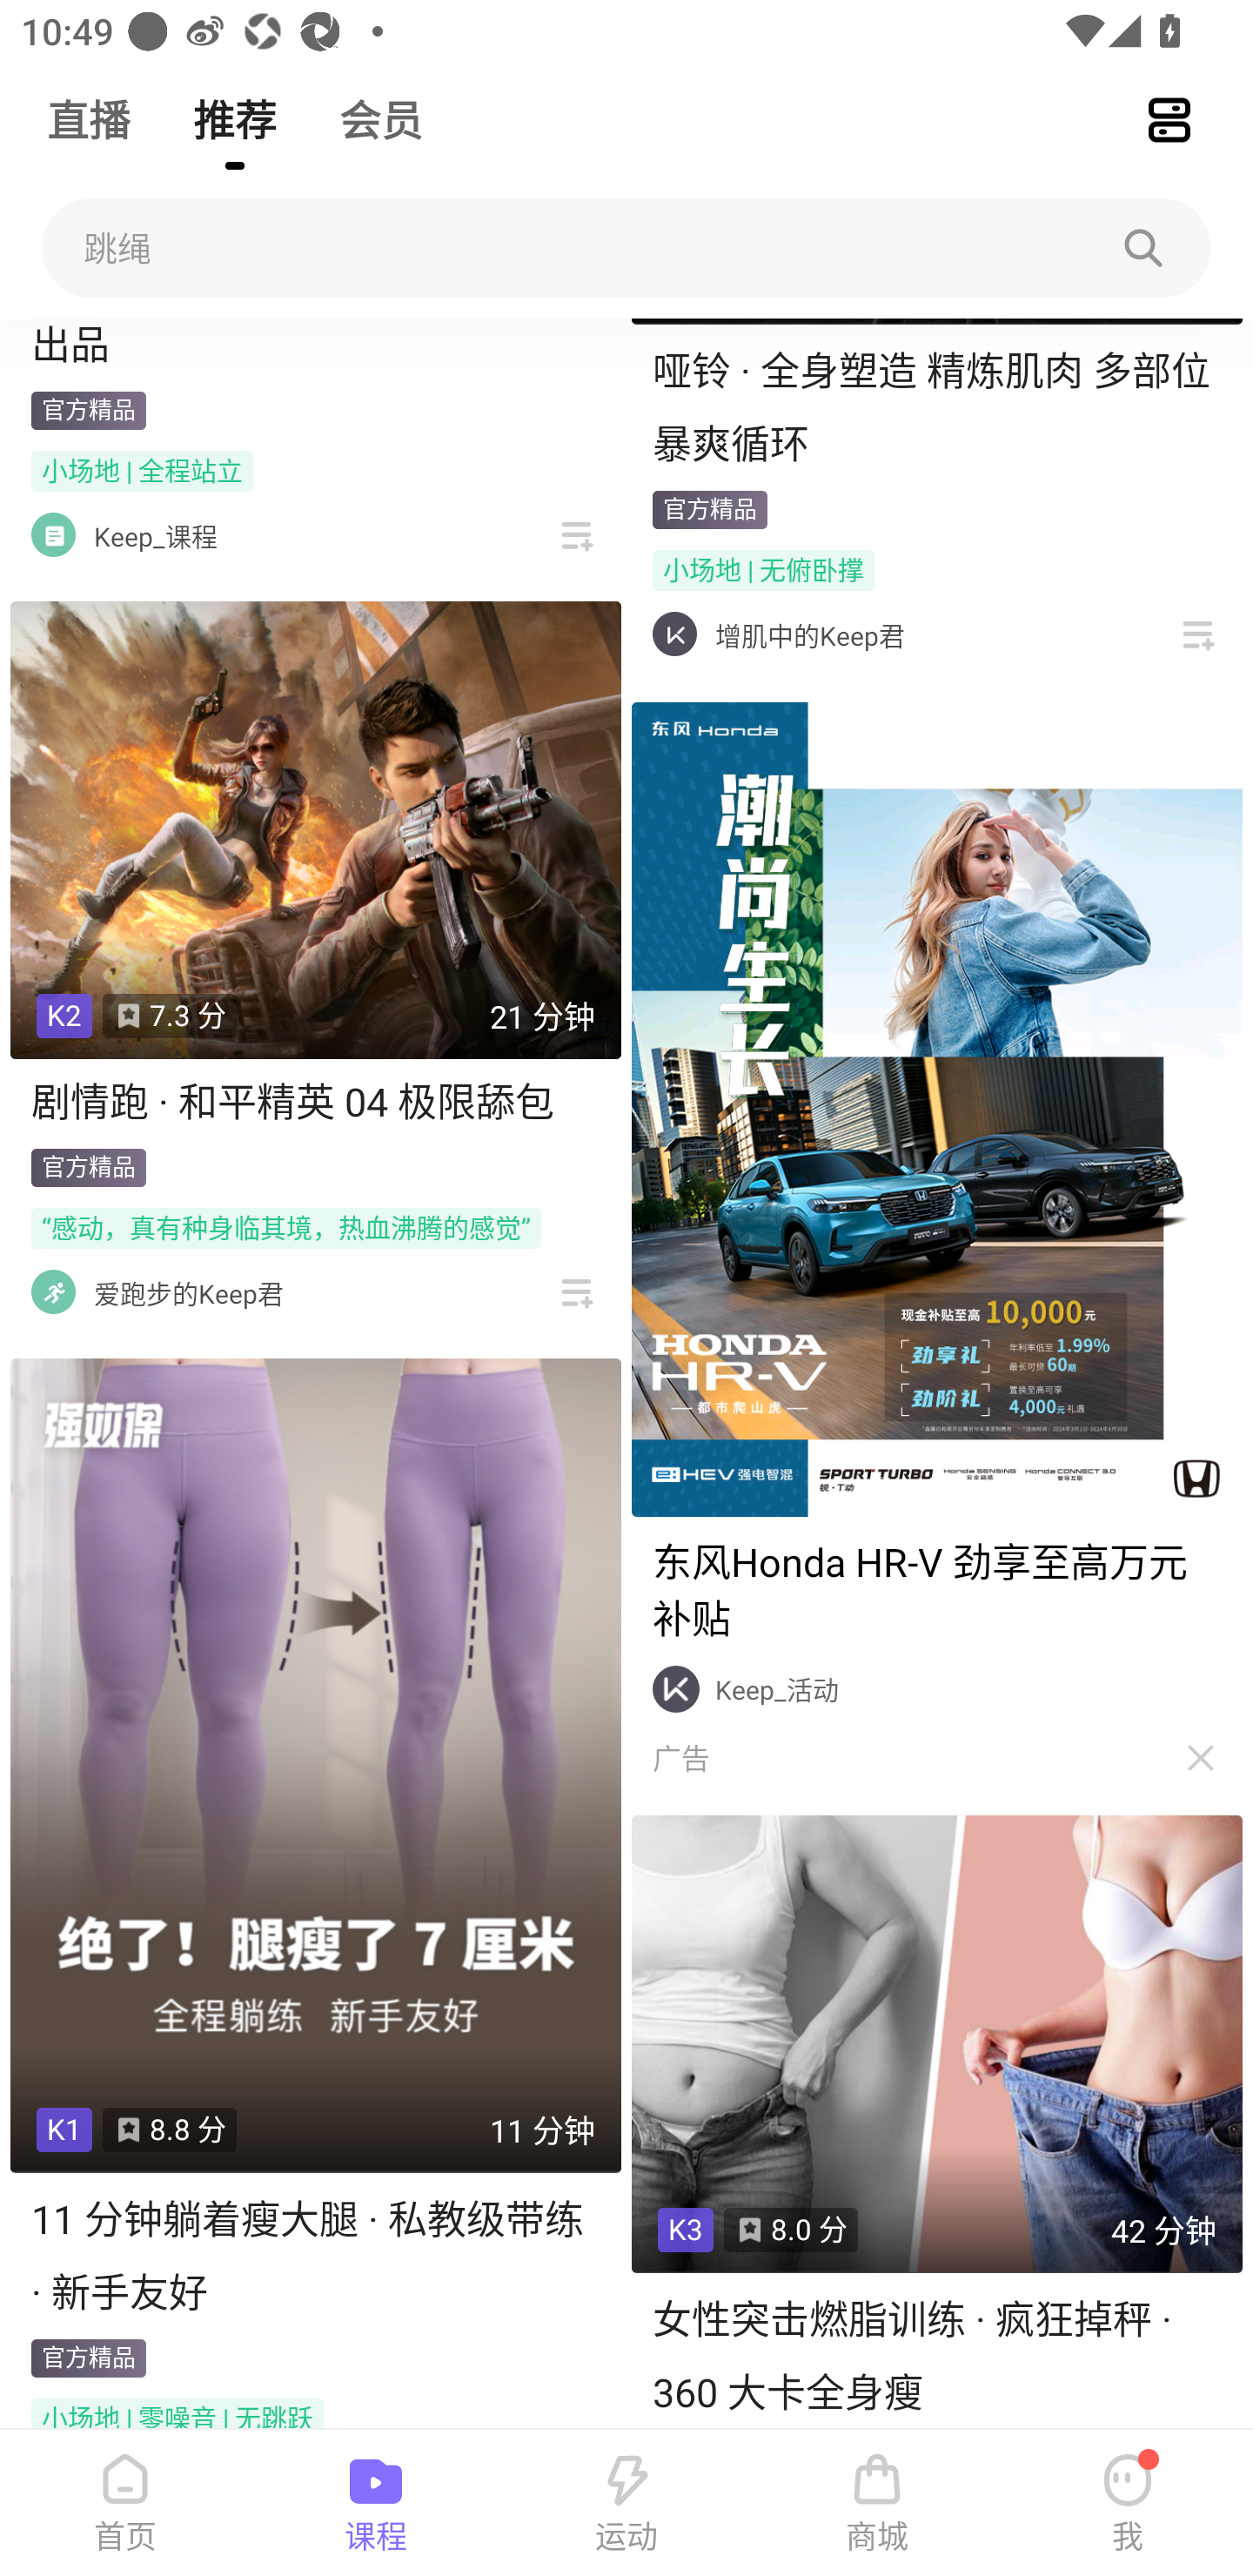  What do you see at coordinates (315, 444) in the screenshot?
I see `八段锦要点详解 · 完整版 · Keep 出品 官方精品 小场地 | 全程站立 Keep_课程` at bounding box center [315, 444].